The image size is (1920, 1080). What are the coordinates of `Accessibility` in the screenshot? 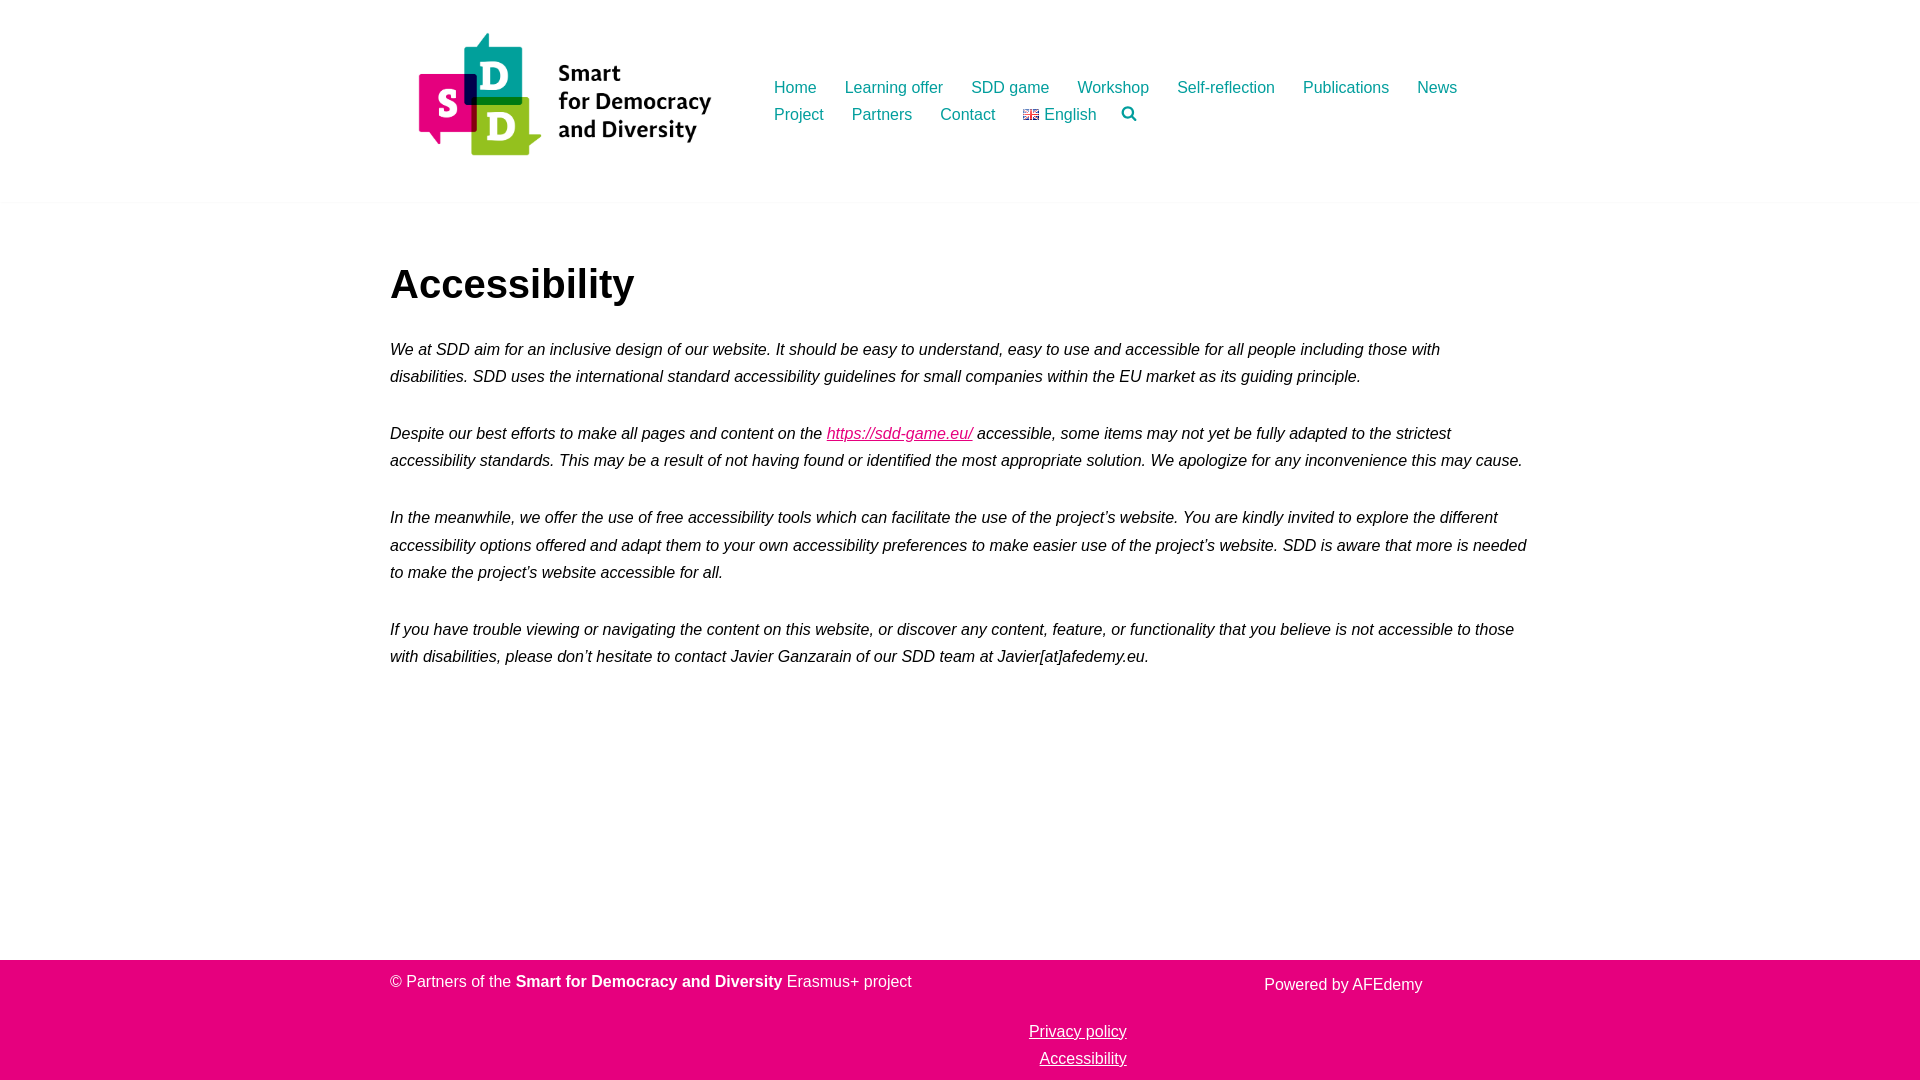 It's located at (1084, 1058).